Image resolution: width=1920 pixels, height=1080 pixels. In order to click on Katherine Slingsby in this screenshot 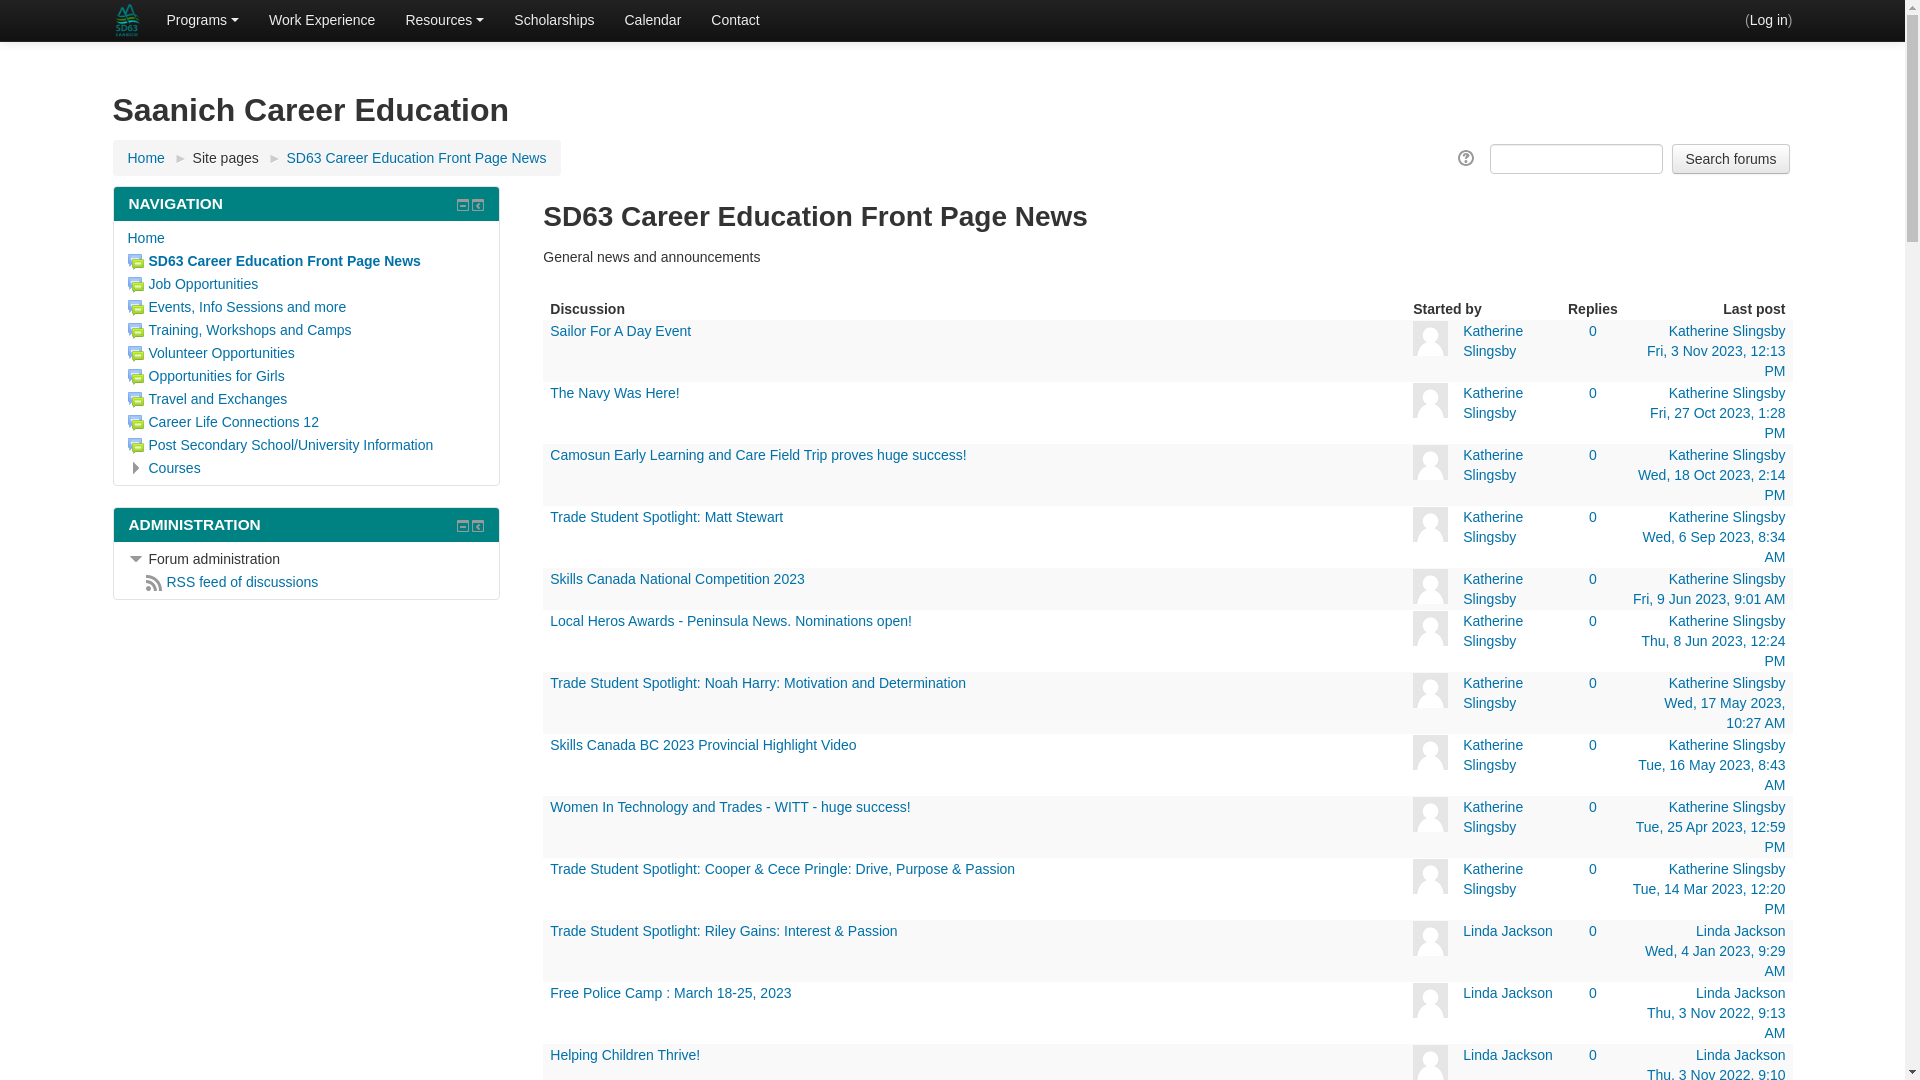, I will do `click(1493, 630)`.